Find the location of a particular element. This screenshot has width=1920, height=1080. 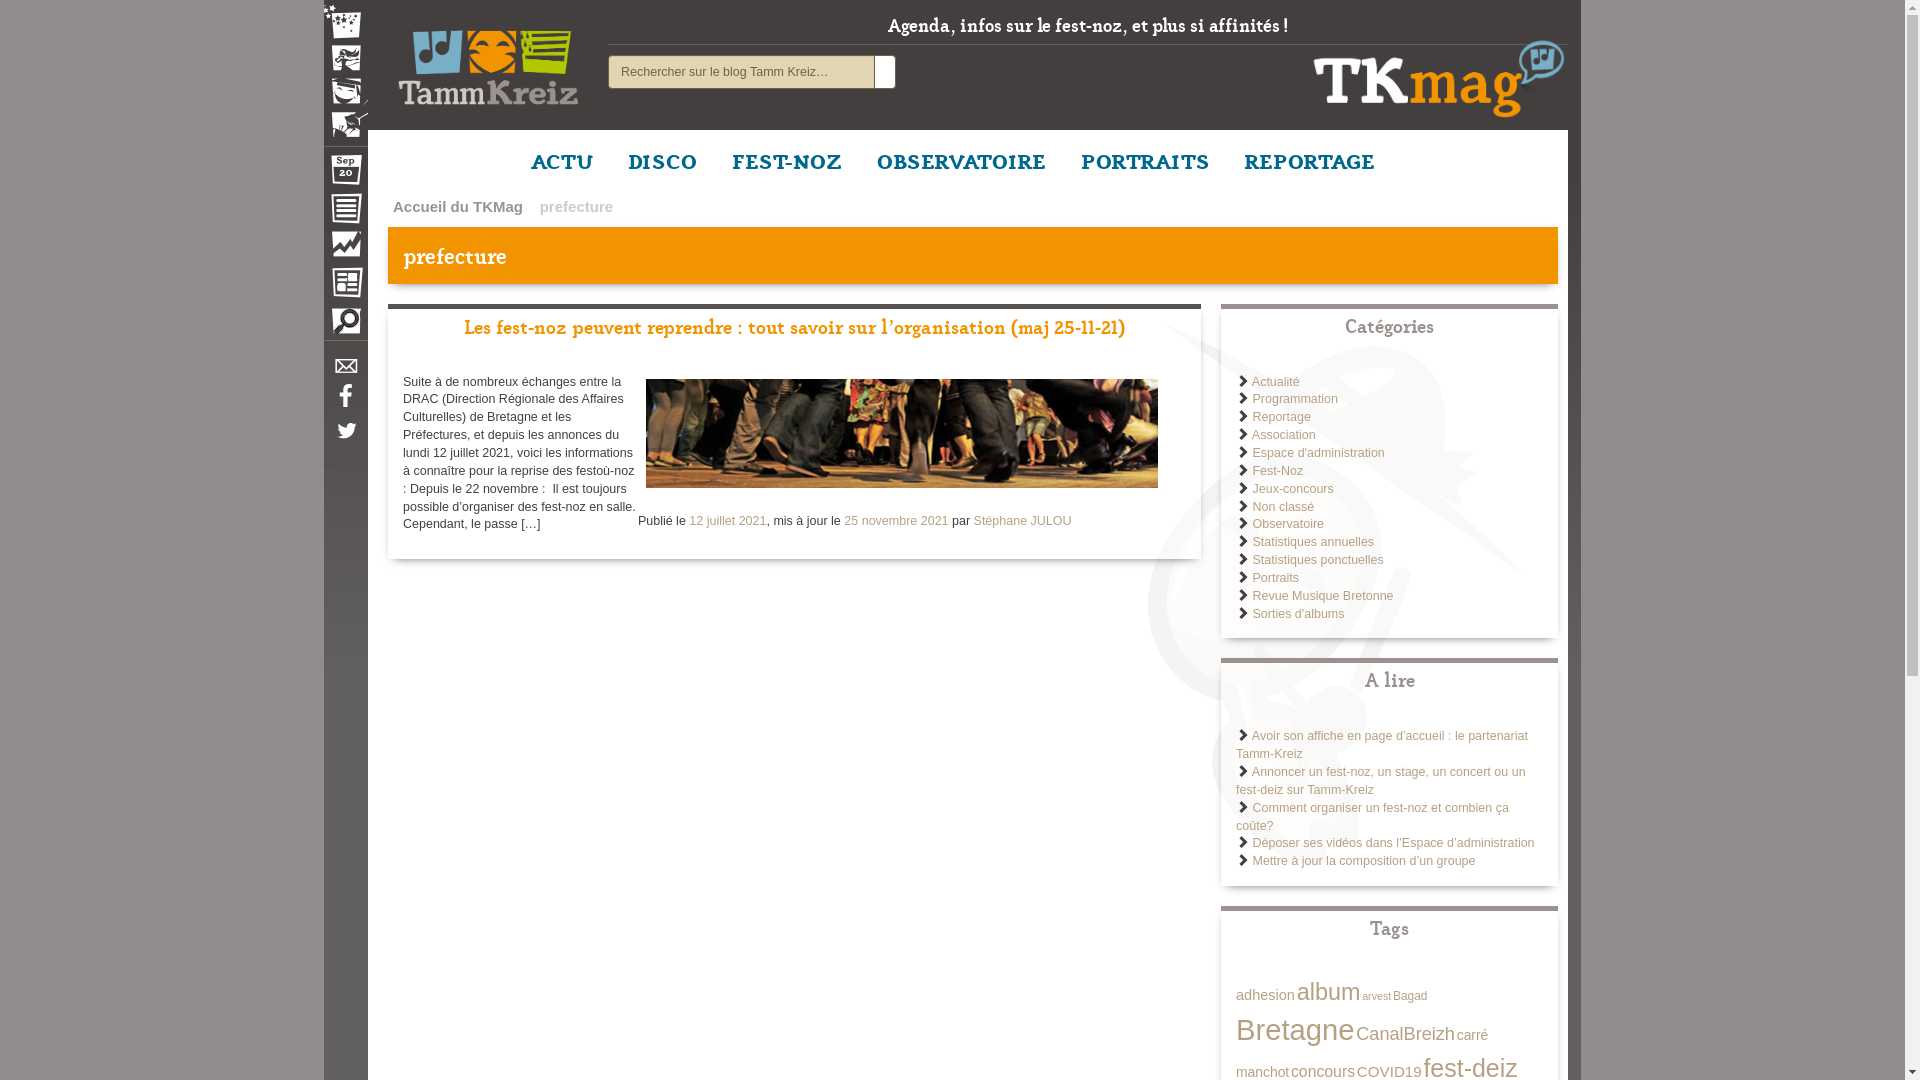

Programmation is located at coordinates (1294, 399).